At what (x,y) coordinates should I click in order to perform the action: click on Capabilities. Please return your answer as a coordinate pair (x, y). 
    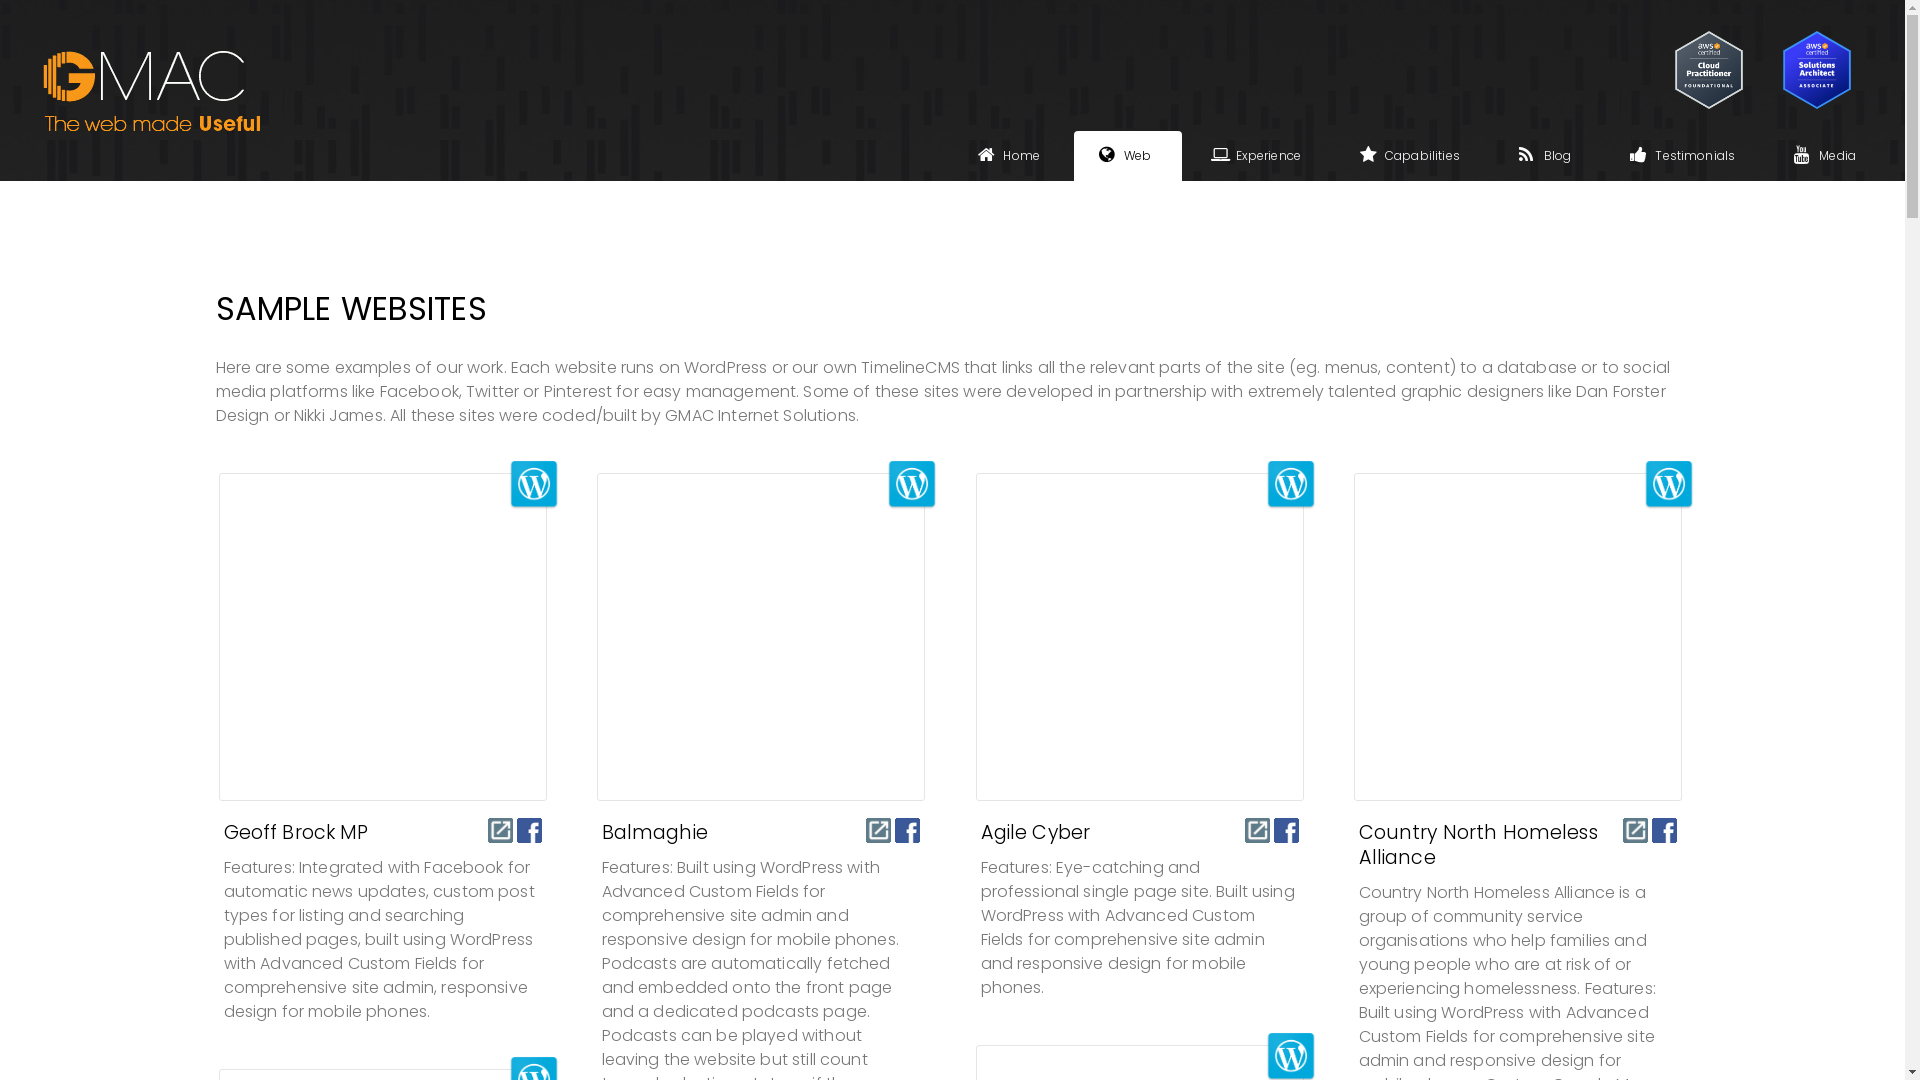
    Looking at the image, I should click on (1412, 156).